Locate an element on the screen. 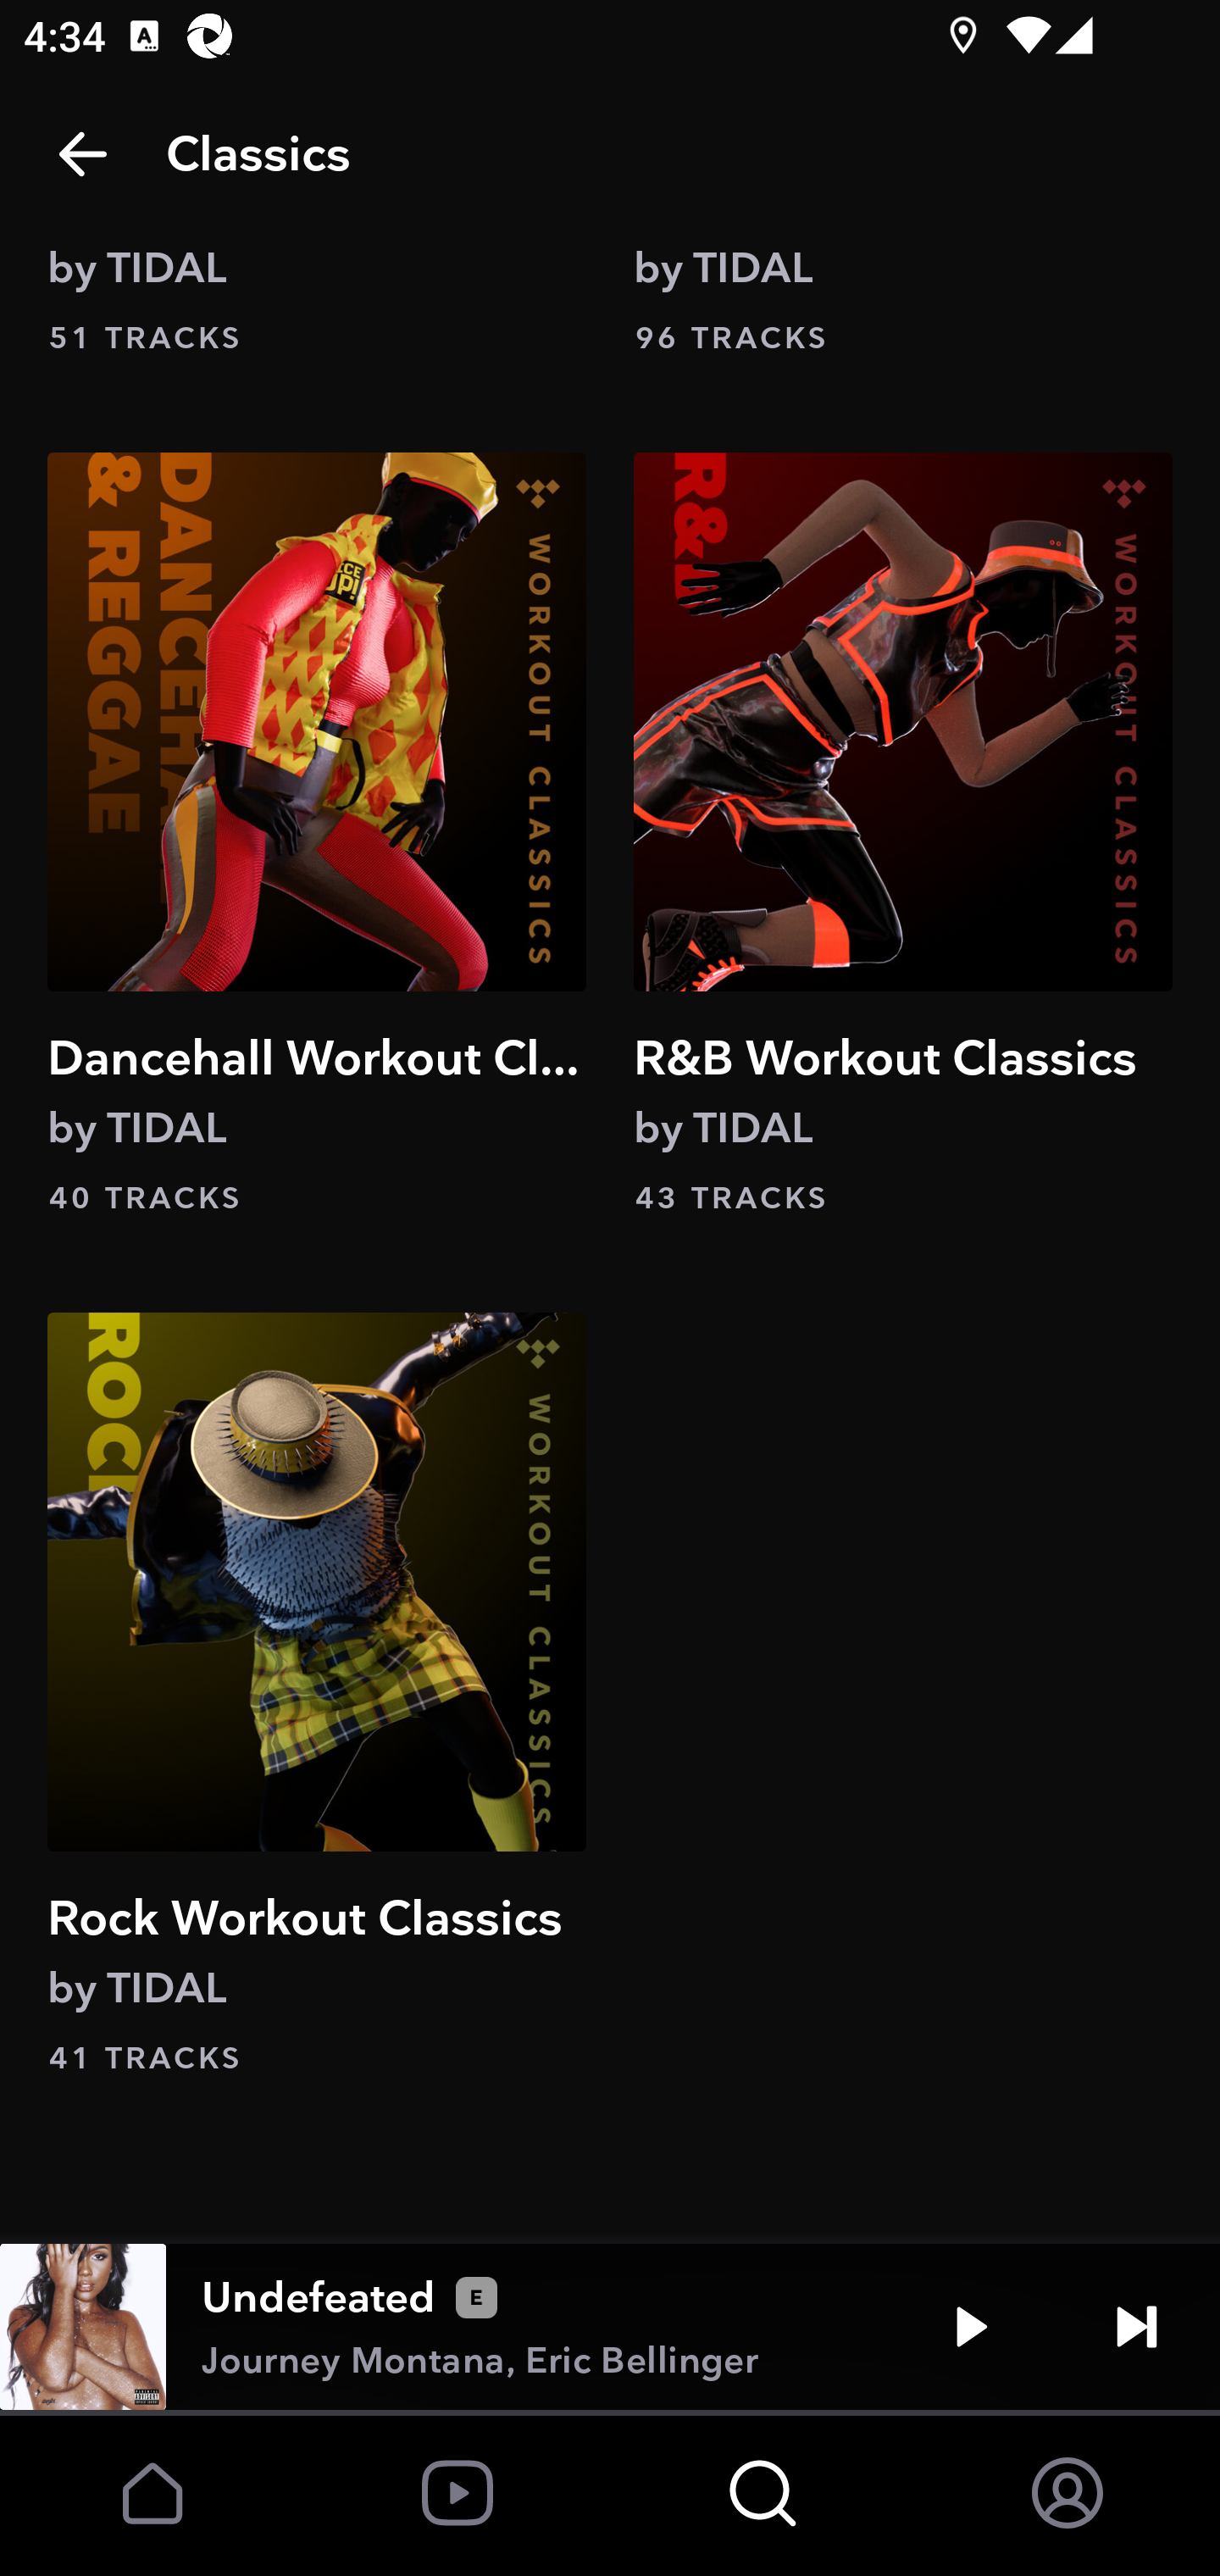 Image resolution: width=1220 pixels, height=2576 pixels. Play is located at coordinates (971, 2327).